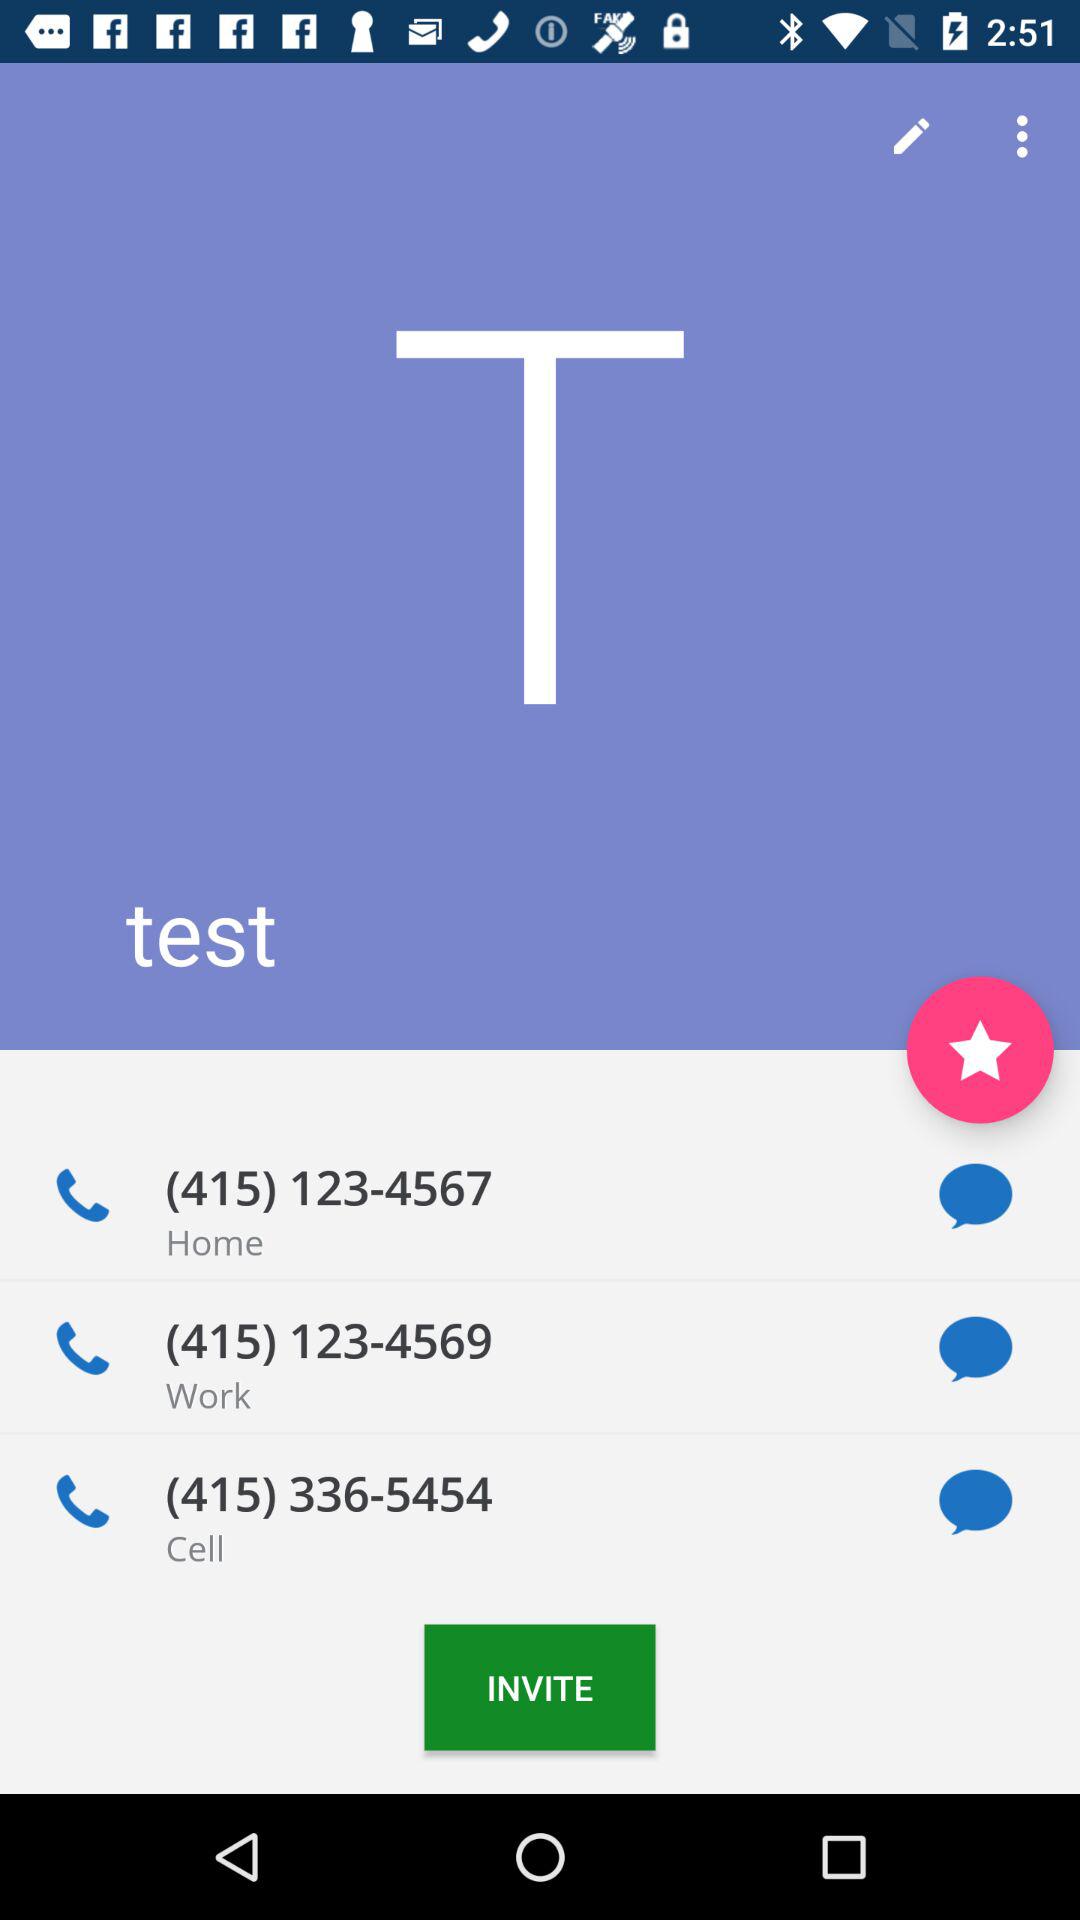 This screenshot has height=1920, width=1080. Describe the element at coordinates (82, 1349) in the screenshot. I see `call this number` at that location.